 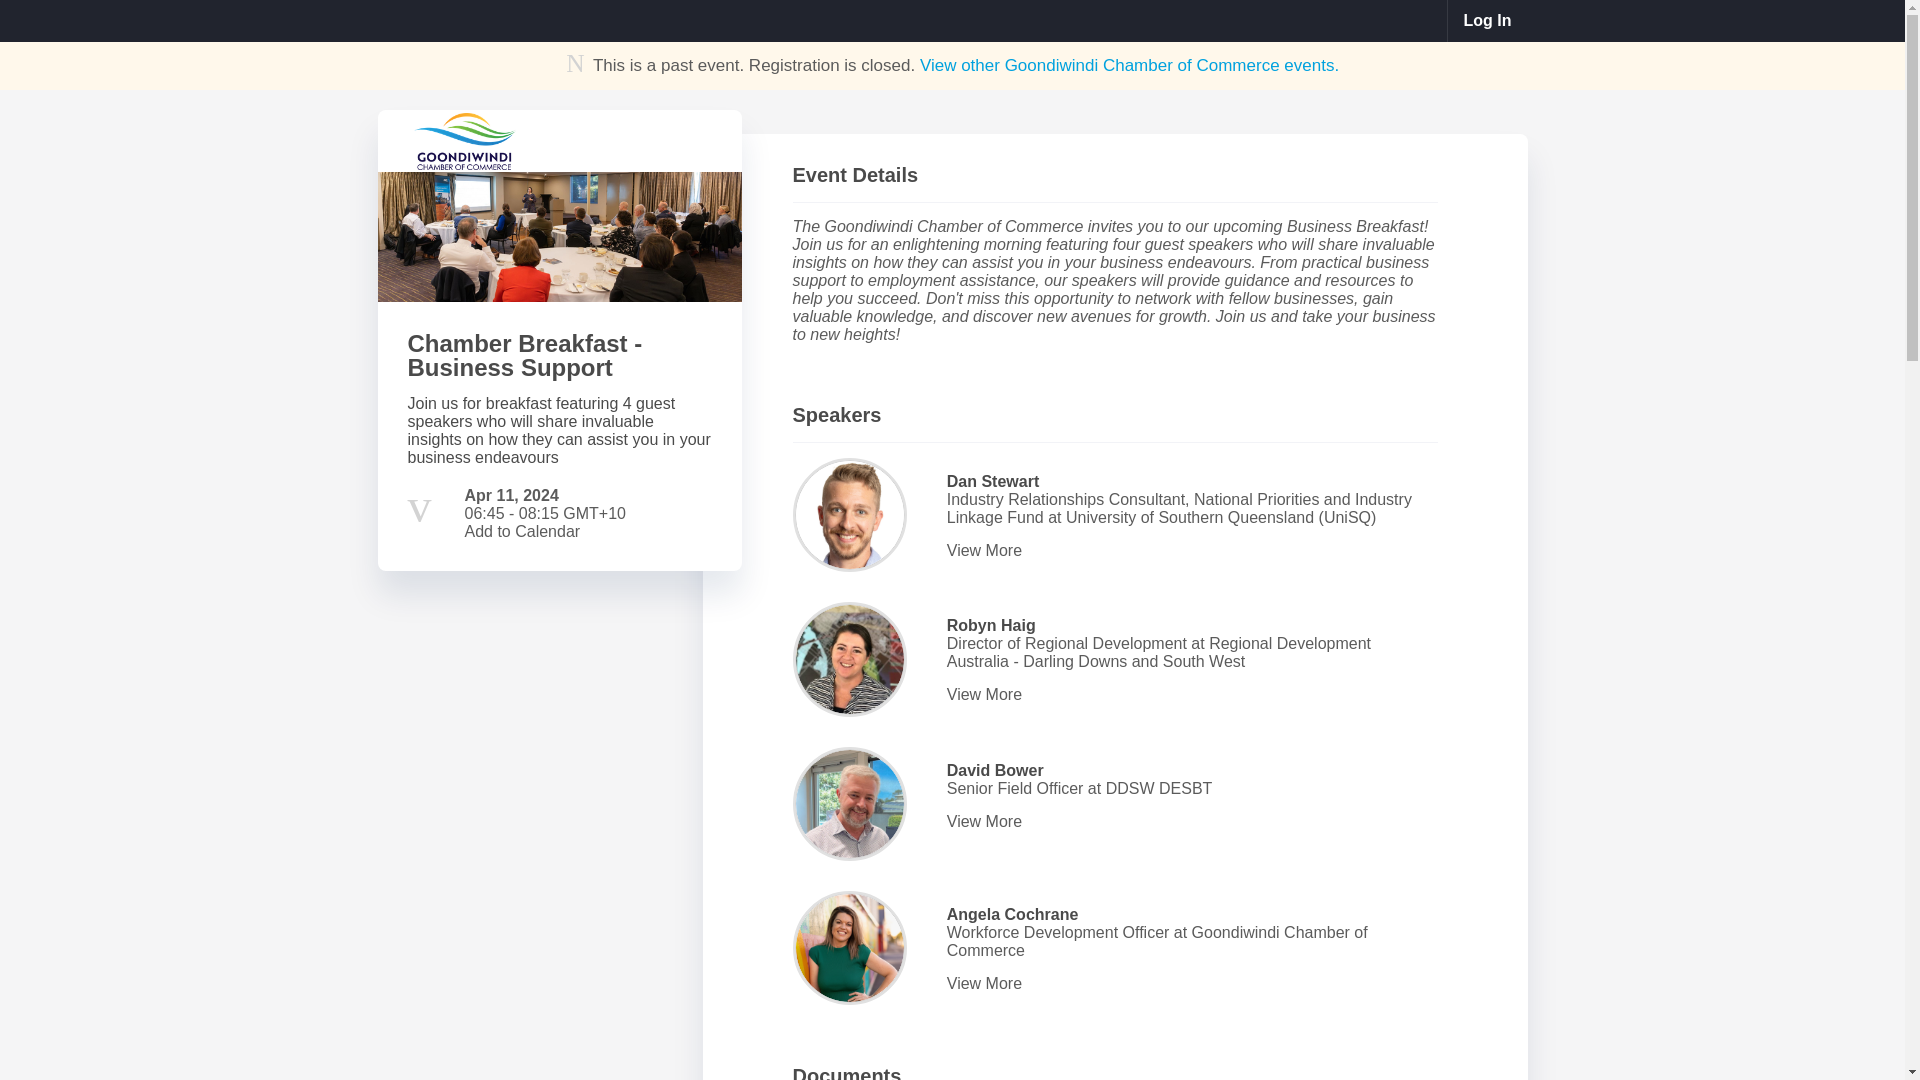 What do you see at coordinates (522, 531) in the screenshot?
I see `Add to Calendar` at bounding box center [522, 531].